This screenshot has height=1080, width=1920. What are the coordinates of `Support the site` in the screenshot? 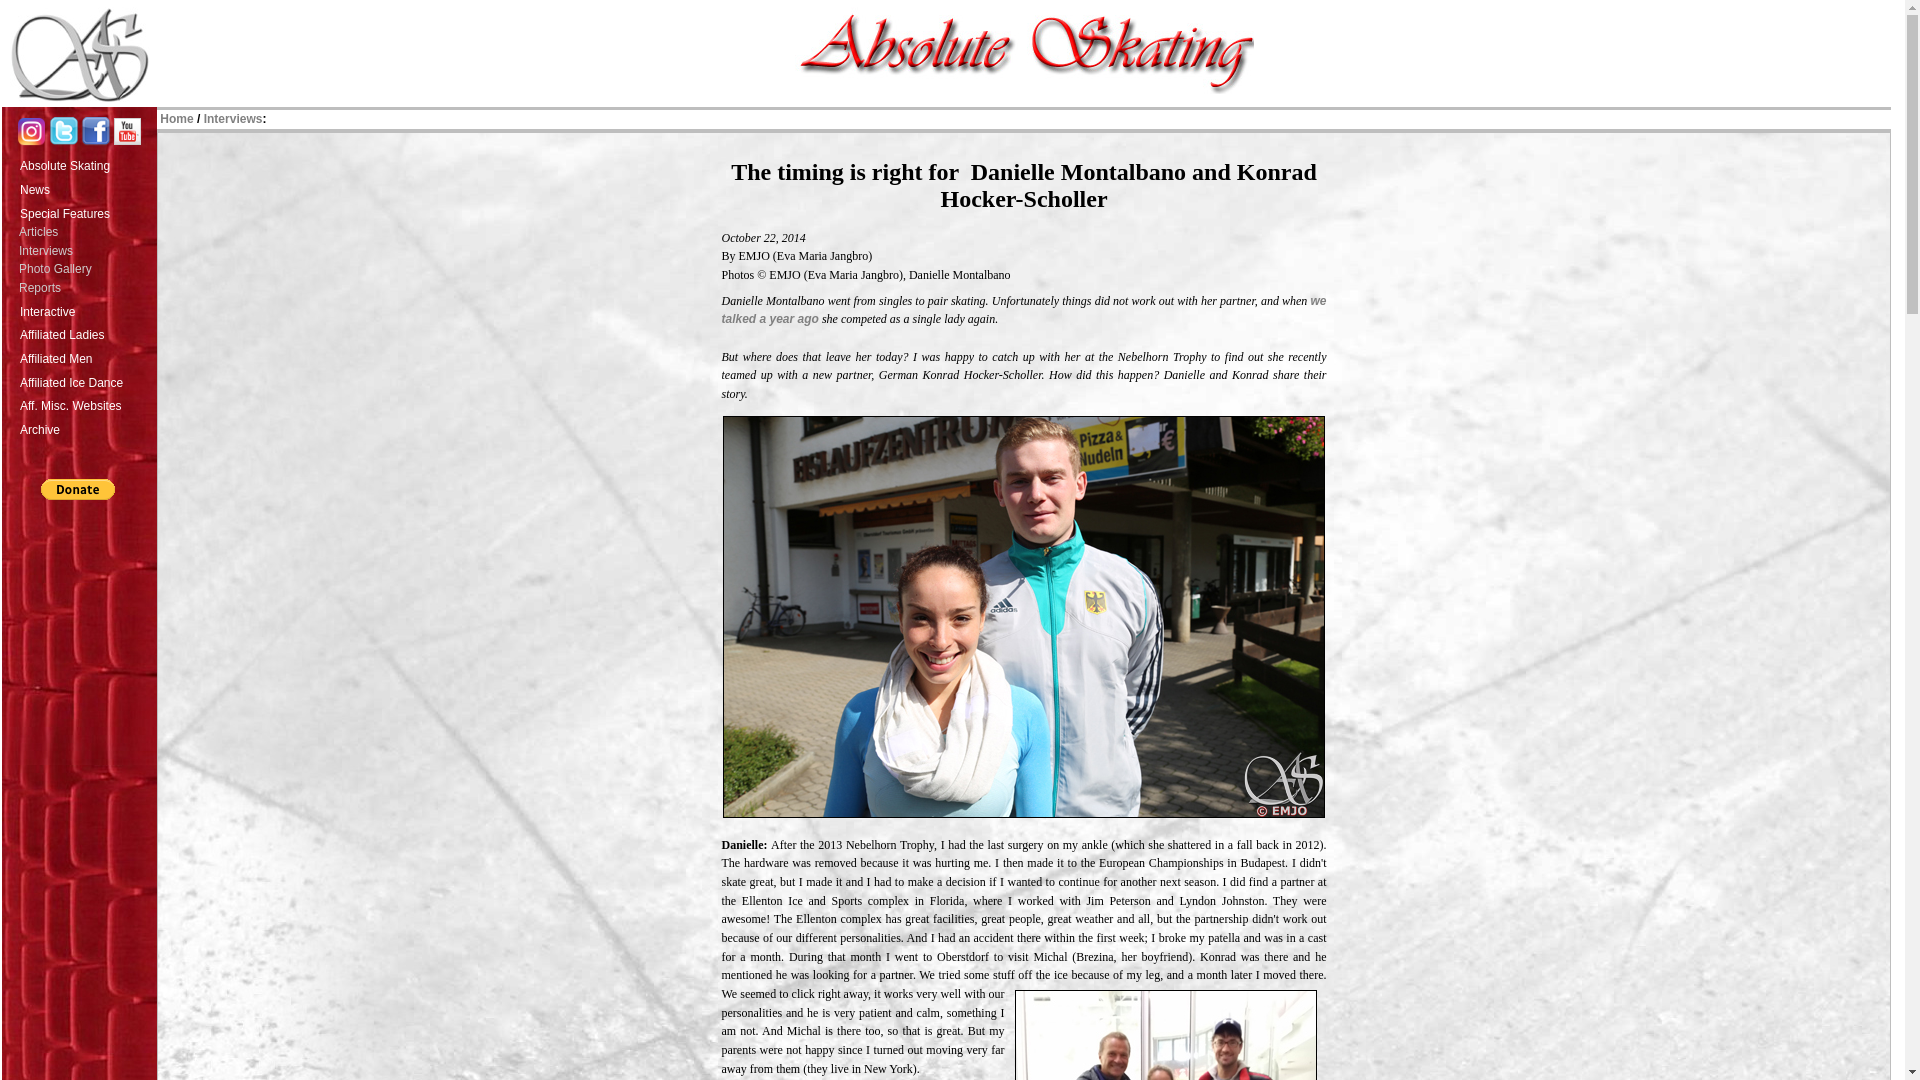 It's located at (76, 490).